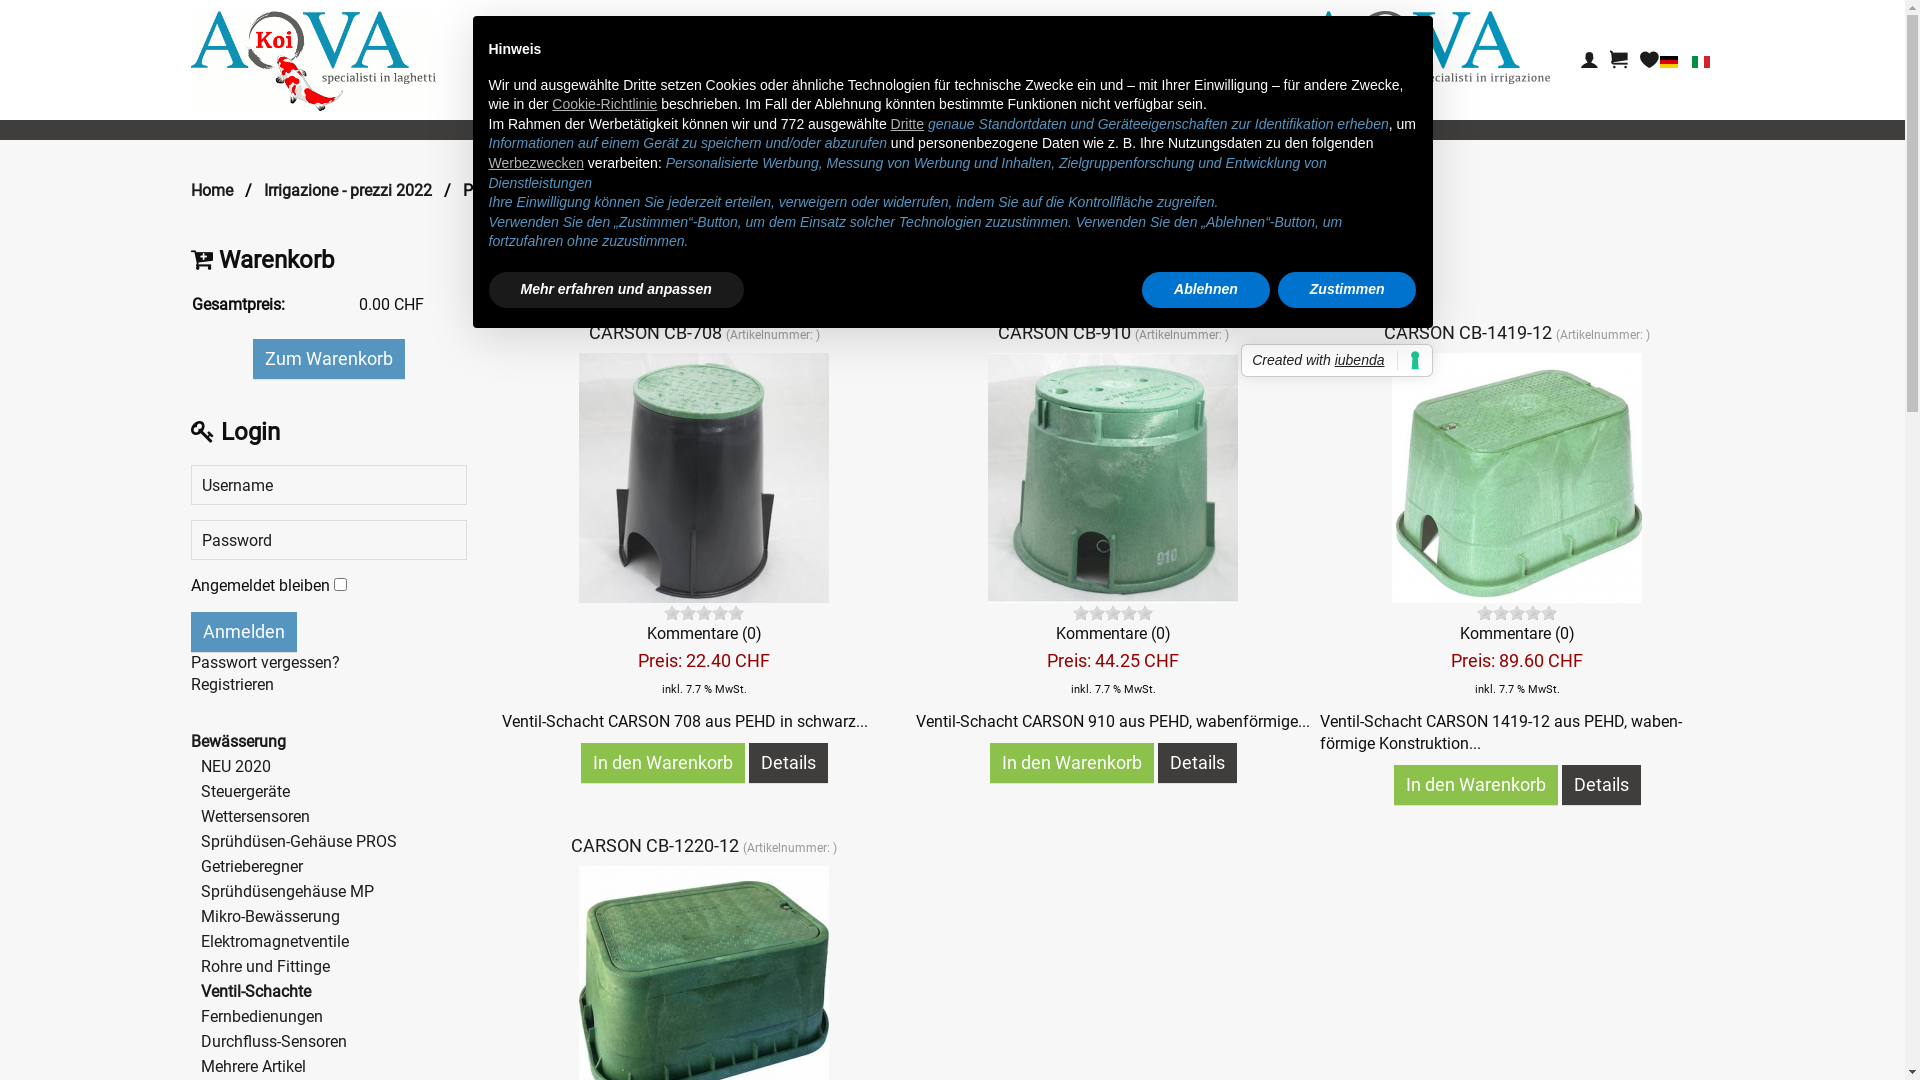 This screenshot has height=1080, width=1920. I want to click on Ablehnen, so click(1206, 290).